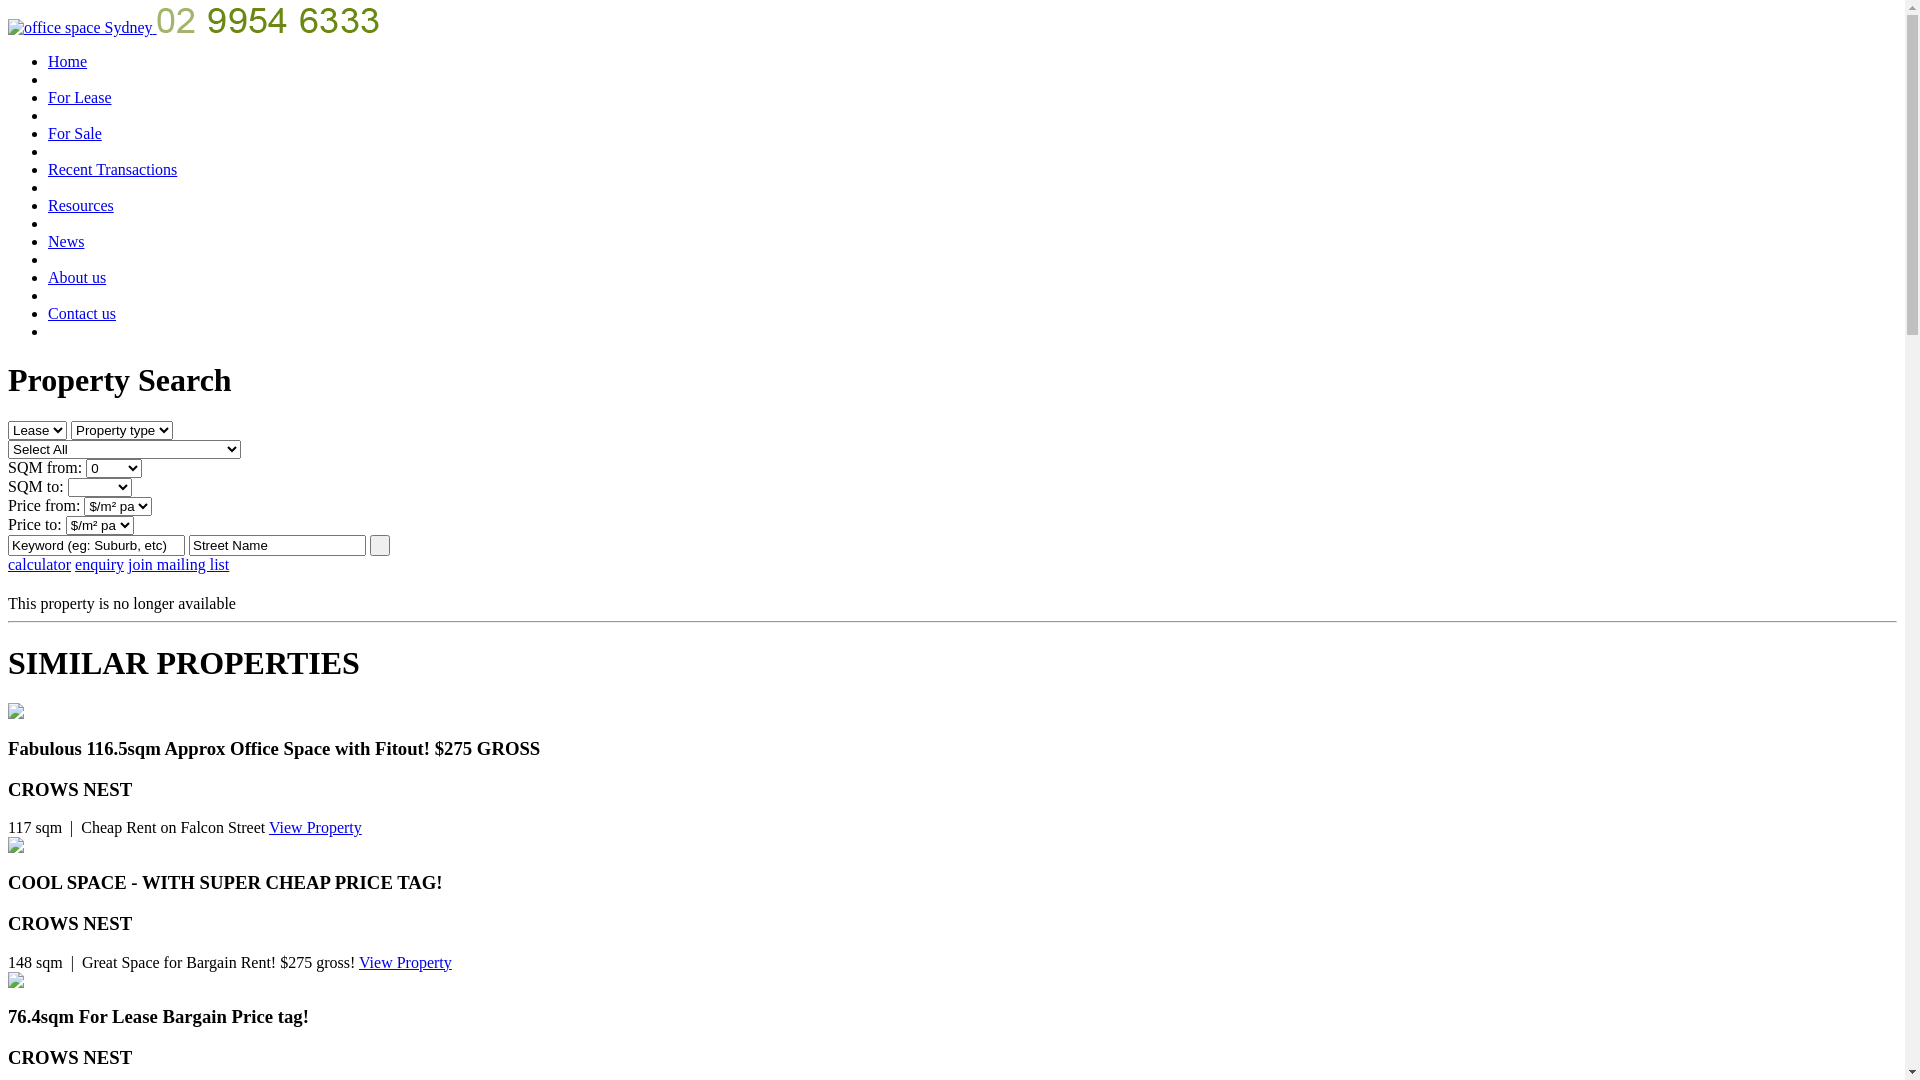 Image resolution: width=1920 pixels, height=1080 pixels. Describe the element at coordinates (406, 962) in the screenshot. I see `View Property` at that location.